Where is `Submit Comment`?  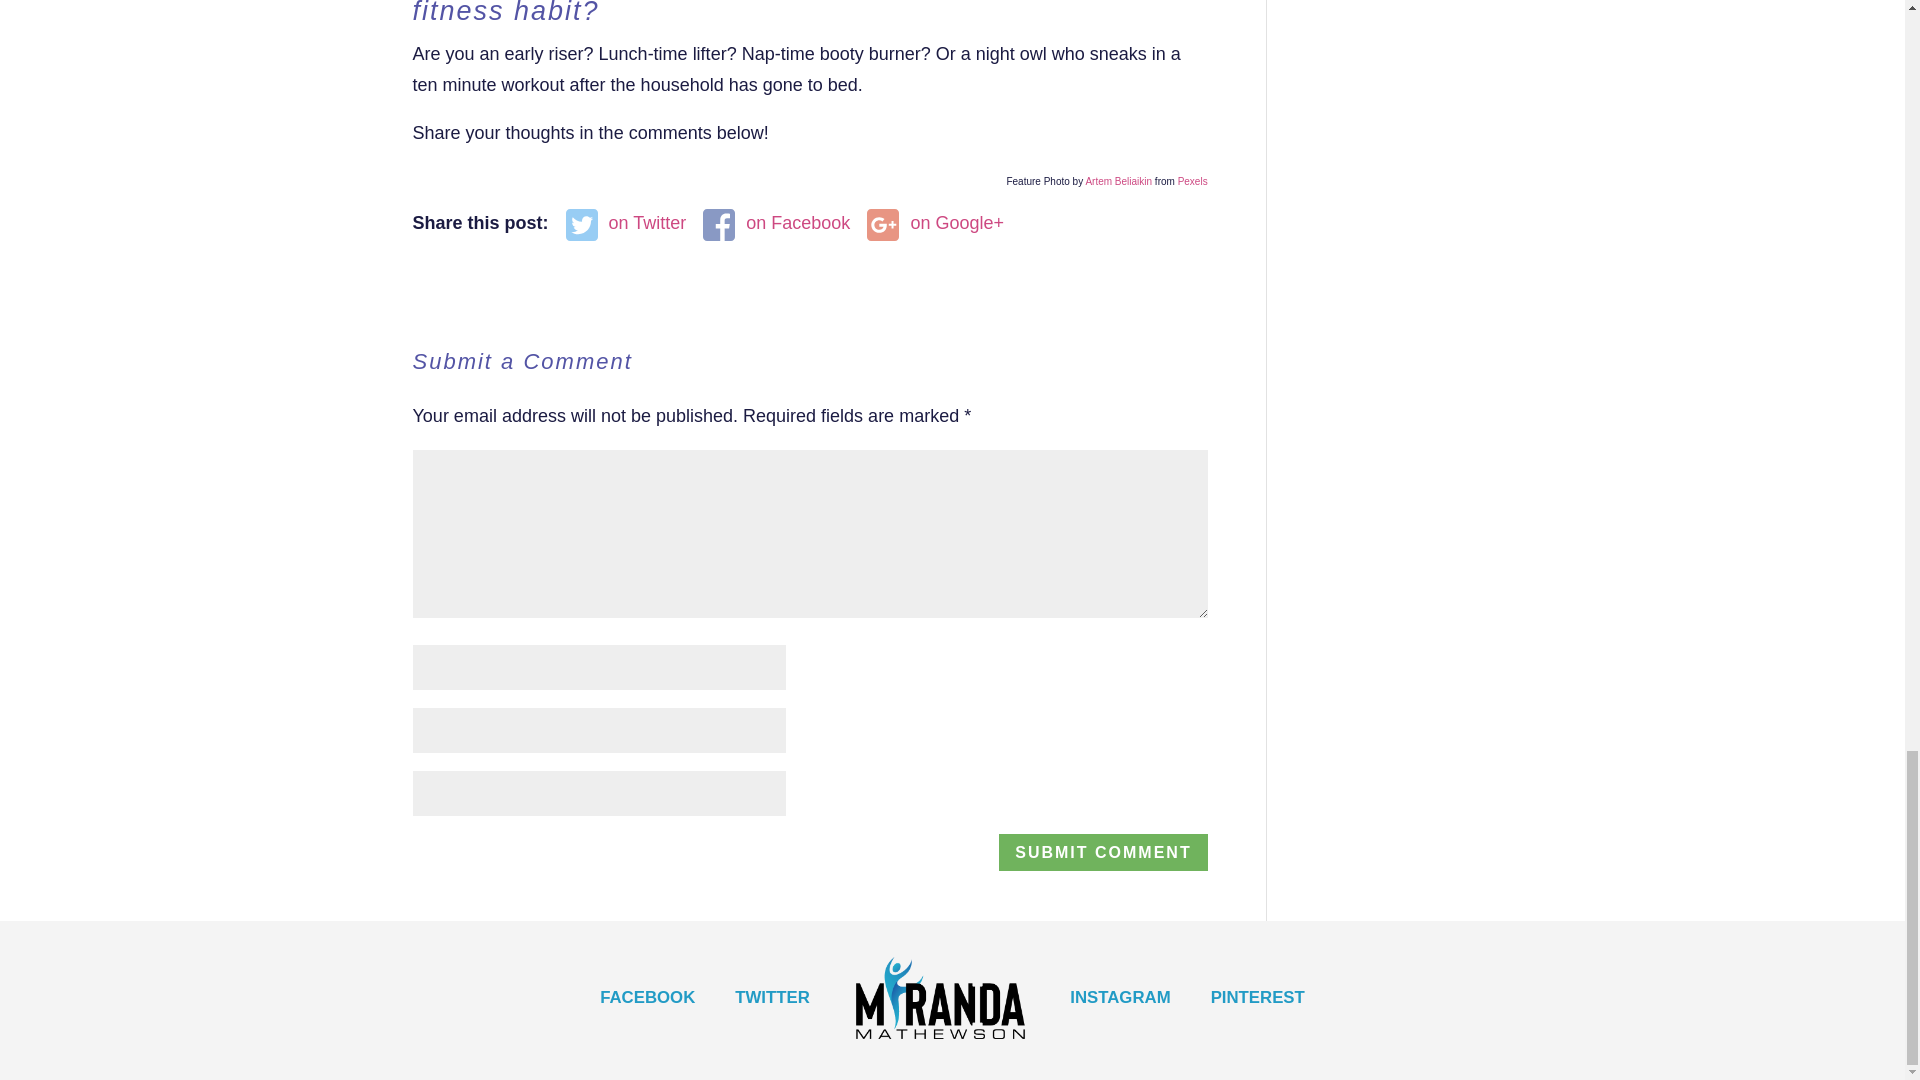 Submit Comment is located at coordinates (1102, 852).